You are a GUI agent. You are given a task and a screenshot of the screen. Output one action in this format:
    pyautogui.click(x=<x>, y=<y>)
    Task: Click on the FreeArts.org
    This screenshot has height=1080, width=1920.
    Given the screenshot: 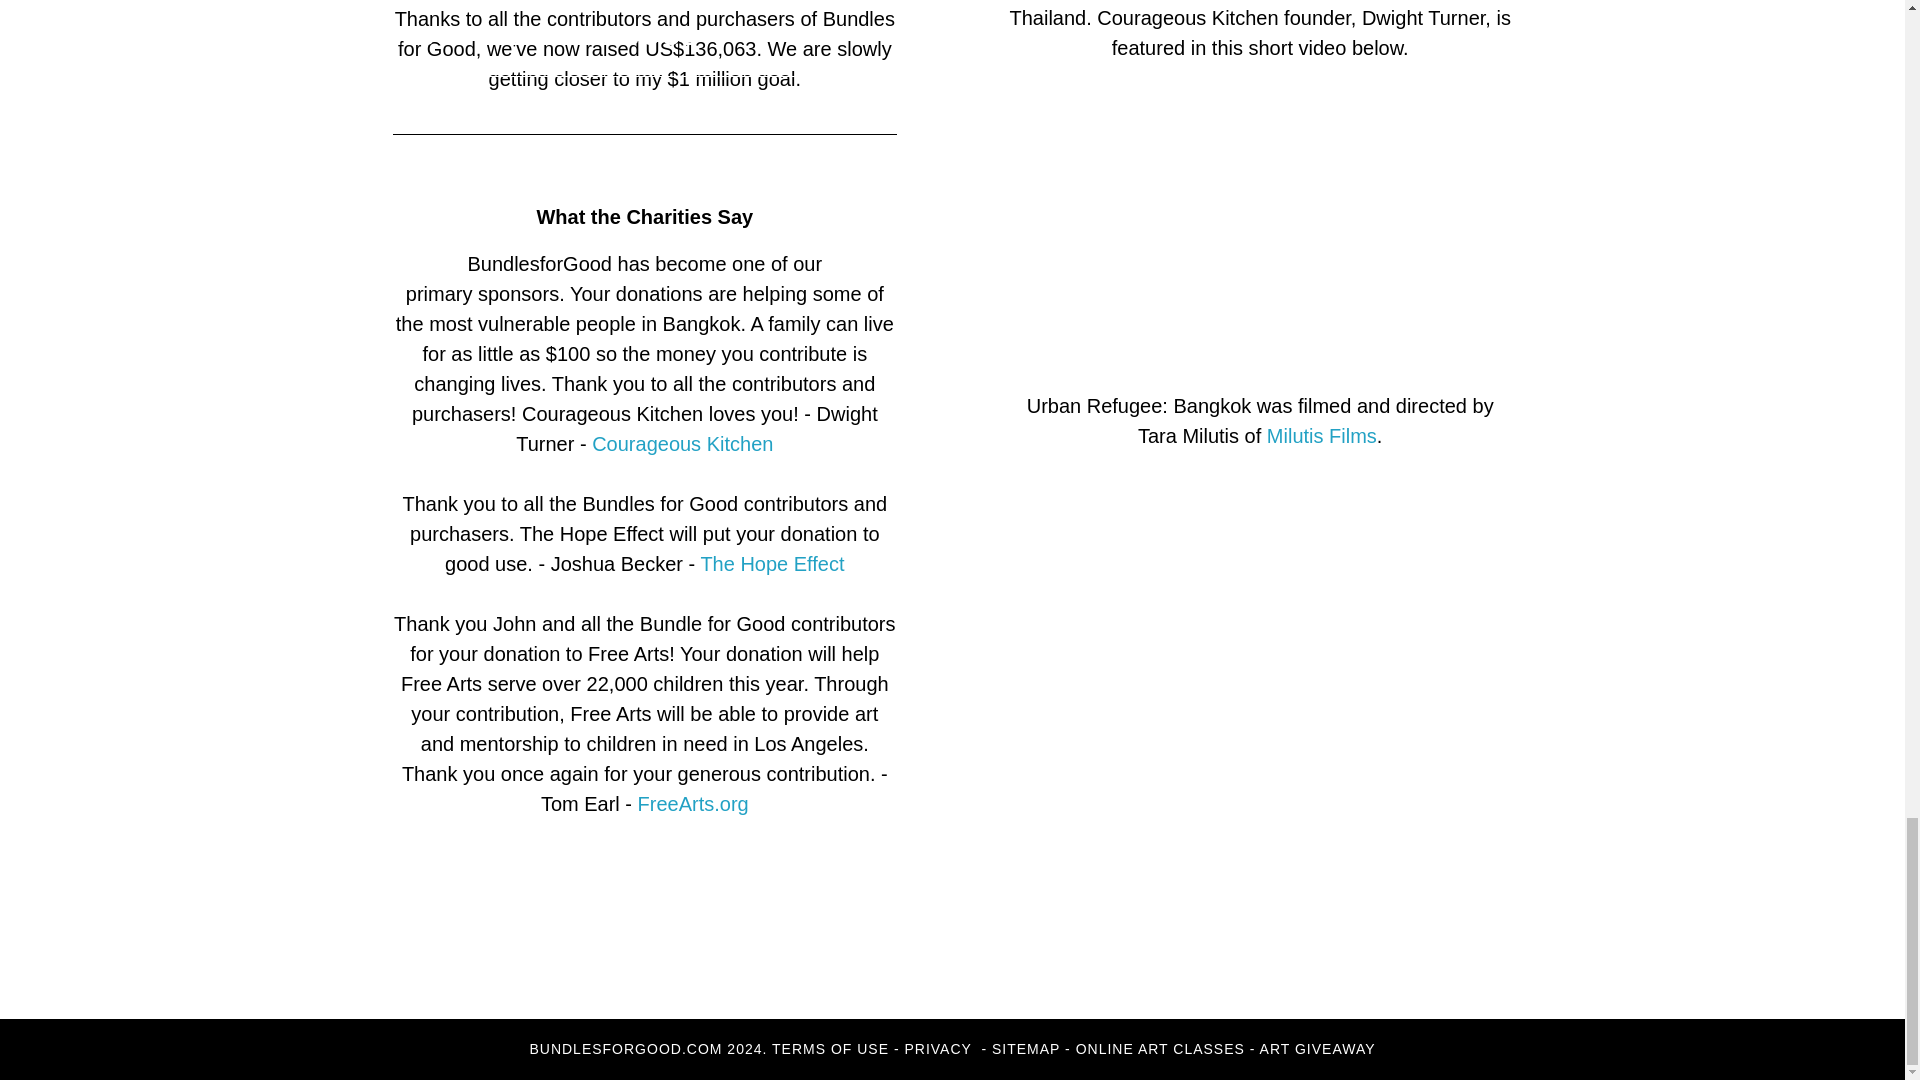 What is the action you would take?
    pyautogui.click(x=692, y=804)
    